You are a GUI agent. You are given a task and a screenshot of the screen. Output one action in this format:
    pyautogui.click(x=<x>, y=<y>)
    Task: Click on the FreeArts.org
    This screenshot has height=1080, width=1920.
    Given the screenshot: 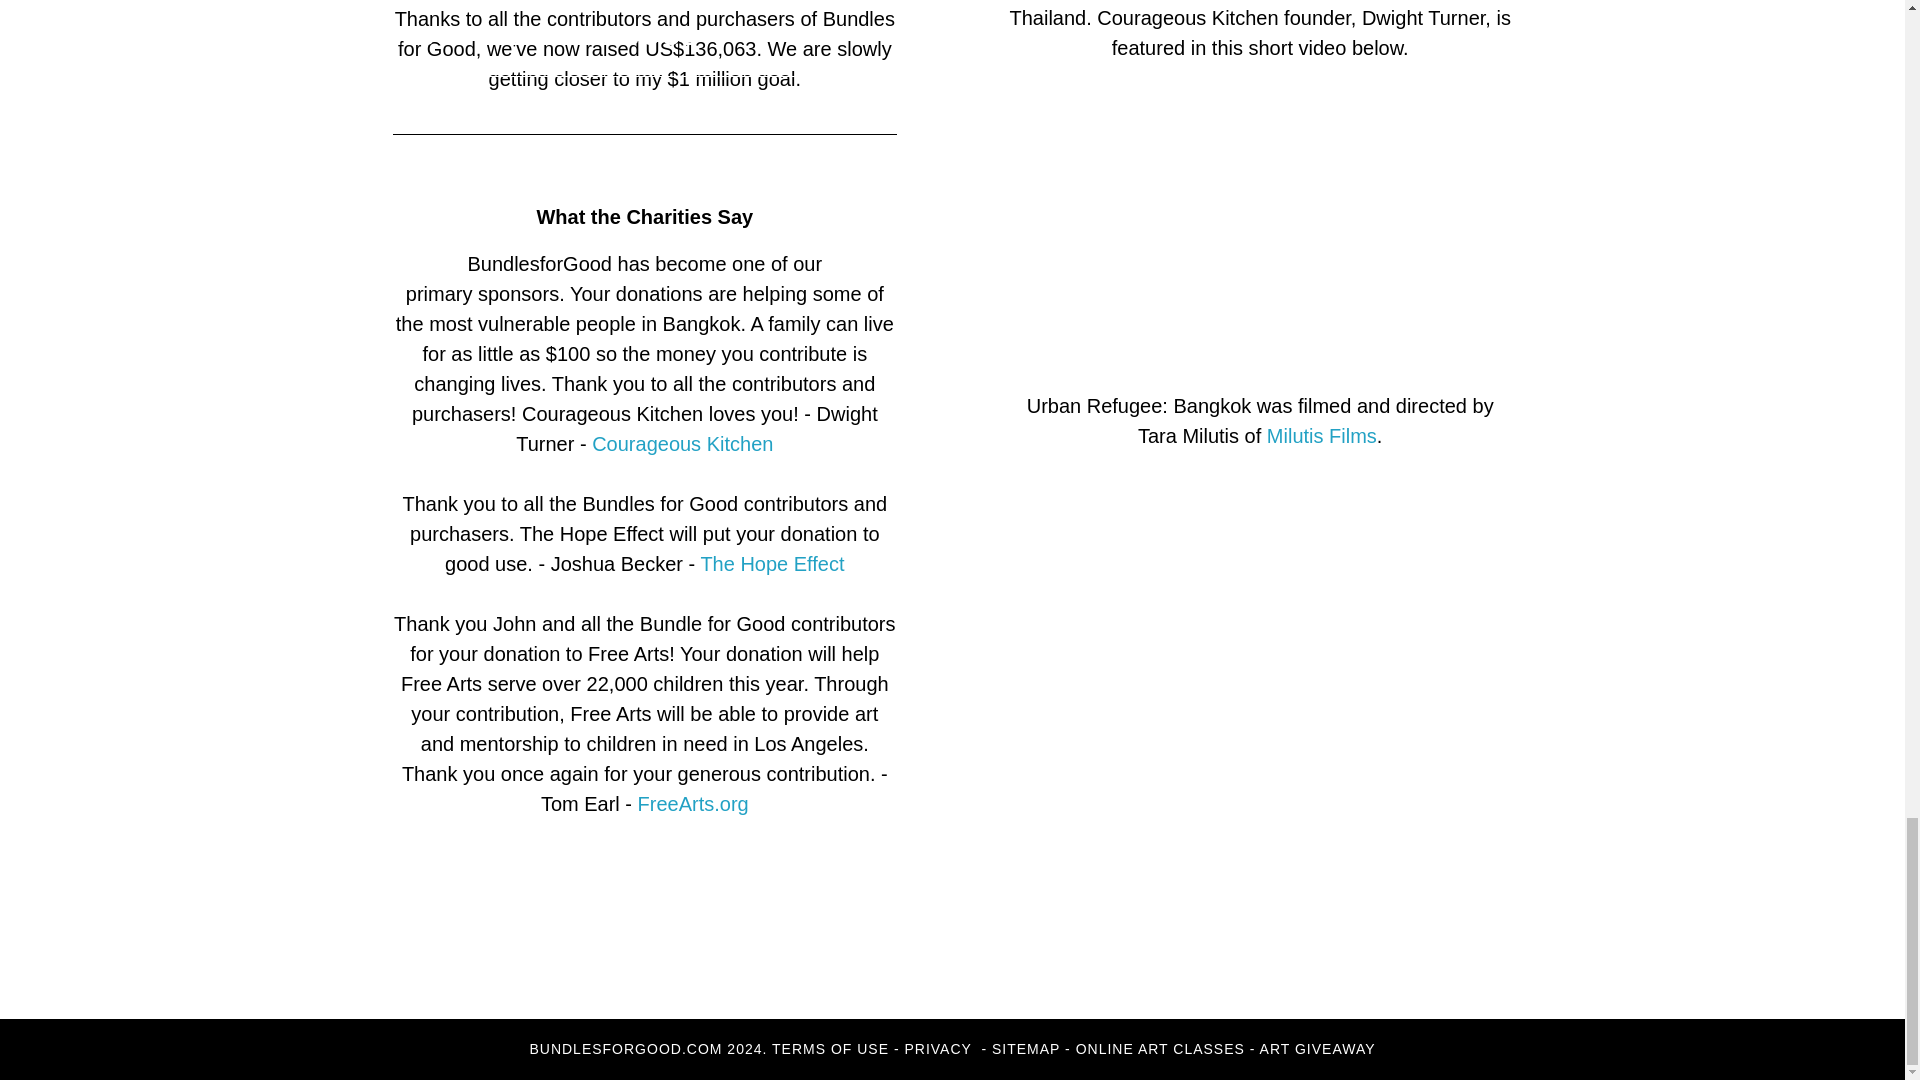 What is the action you would take?
    pyautogui.click(x=692, y=804)
    